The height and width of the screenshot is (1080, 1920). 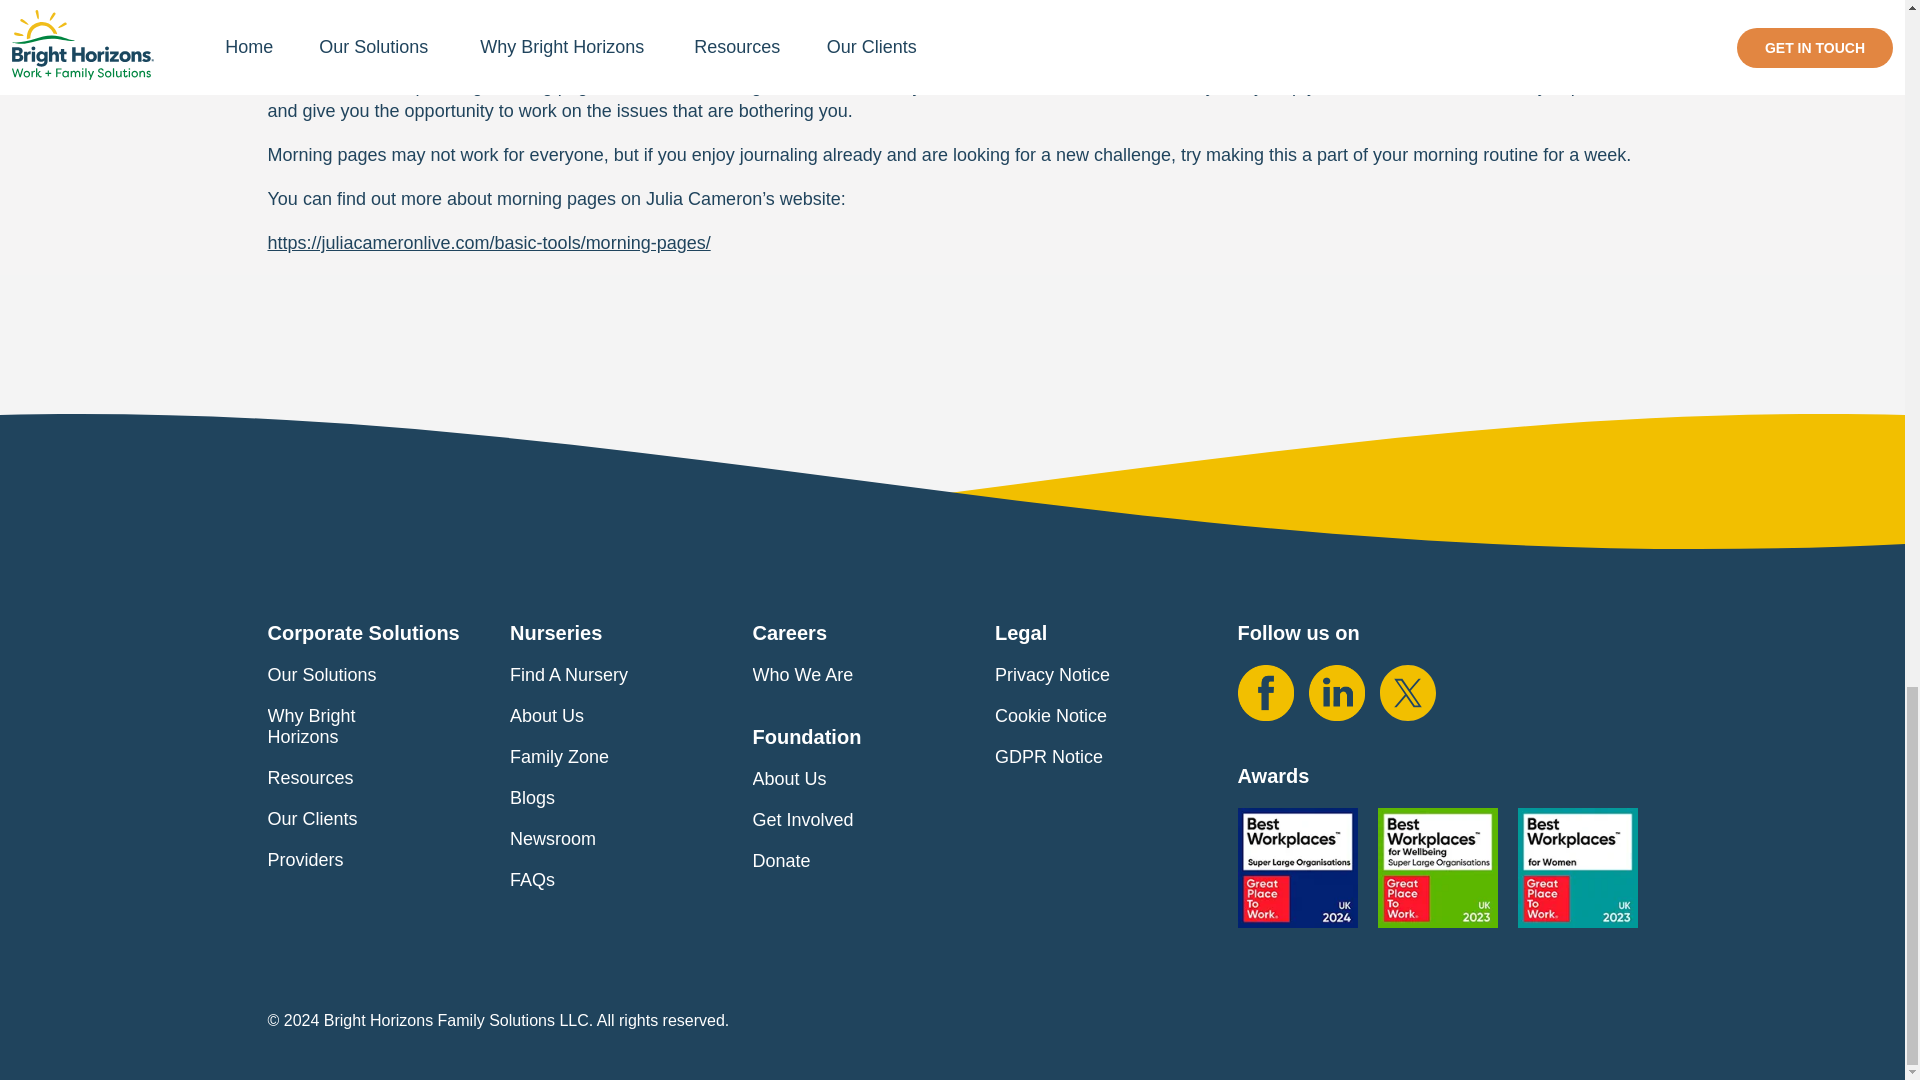 I want to click on Nurseries, so click(x=556, y=632).